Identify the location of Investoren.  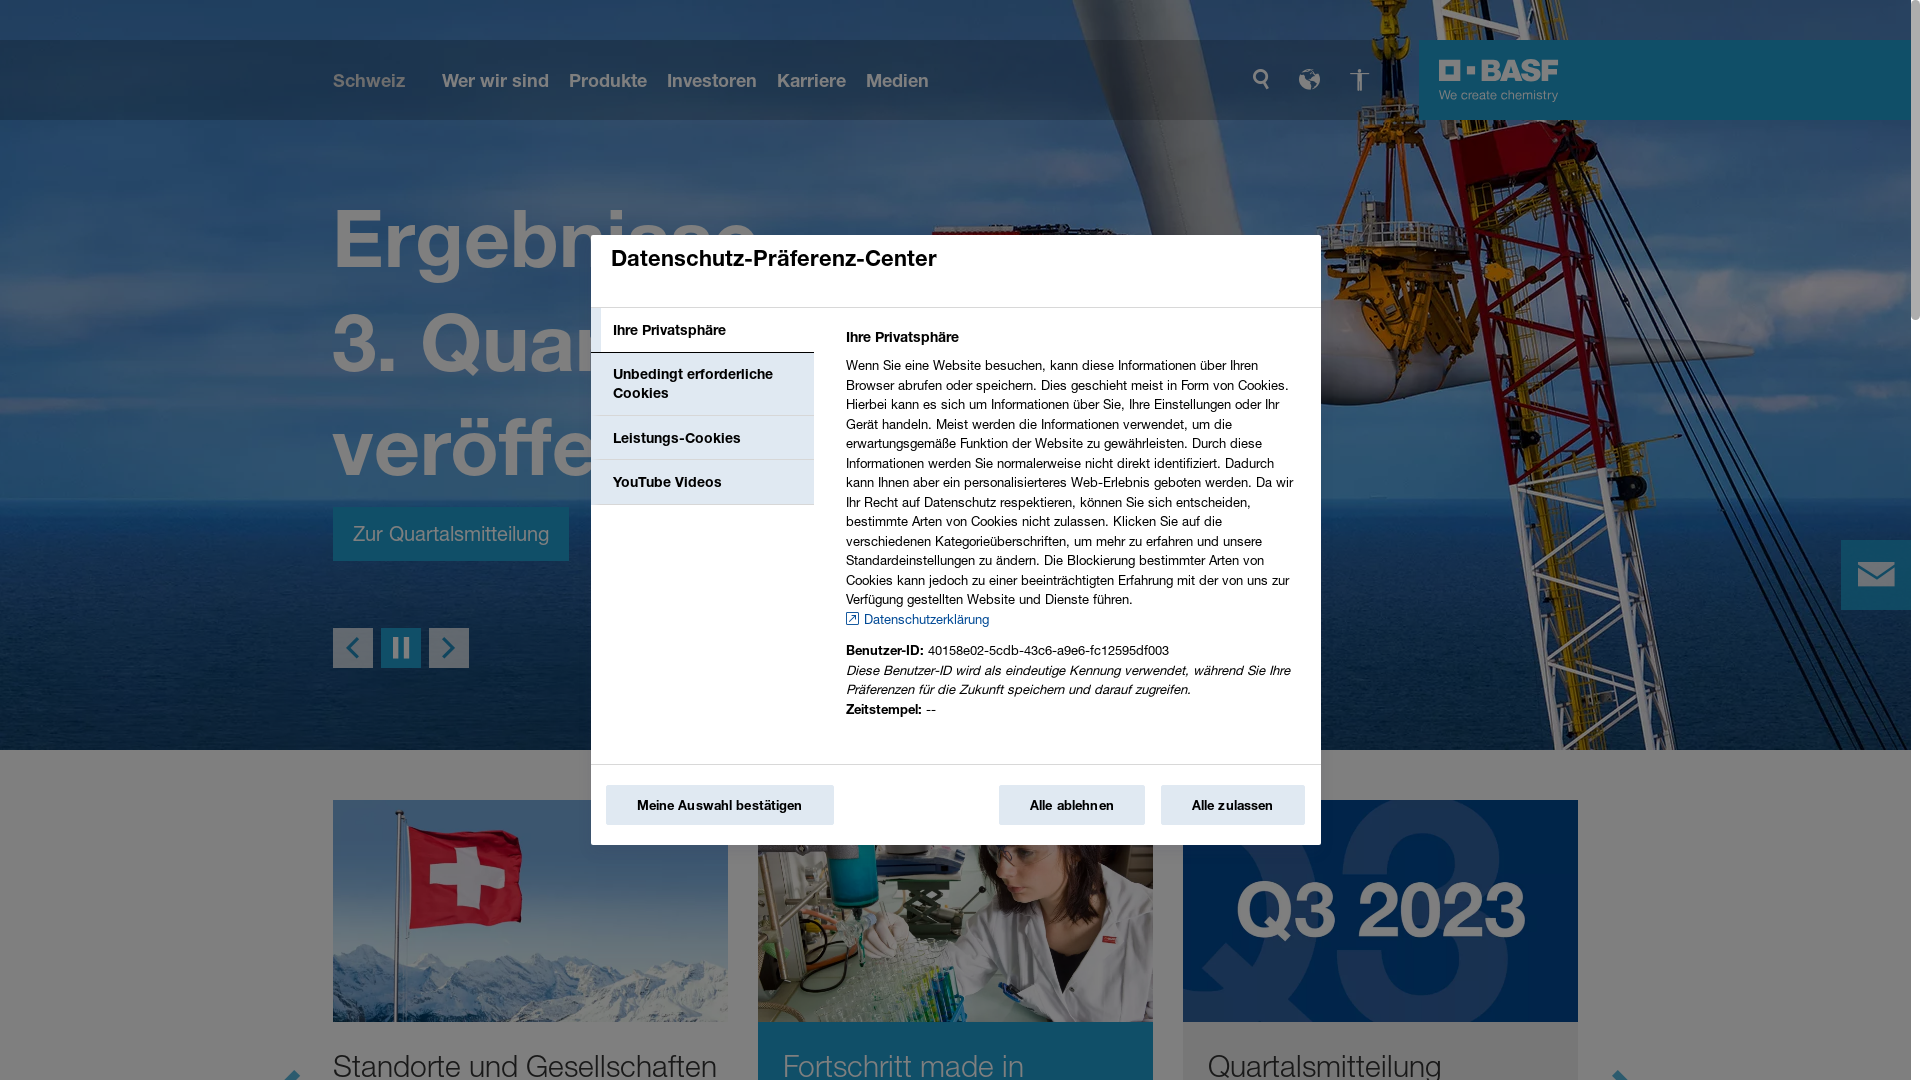
(714, 80).